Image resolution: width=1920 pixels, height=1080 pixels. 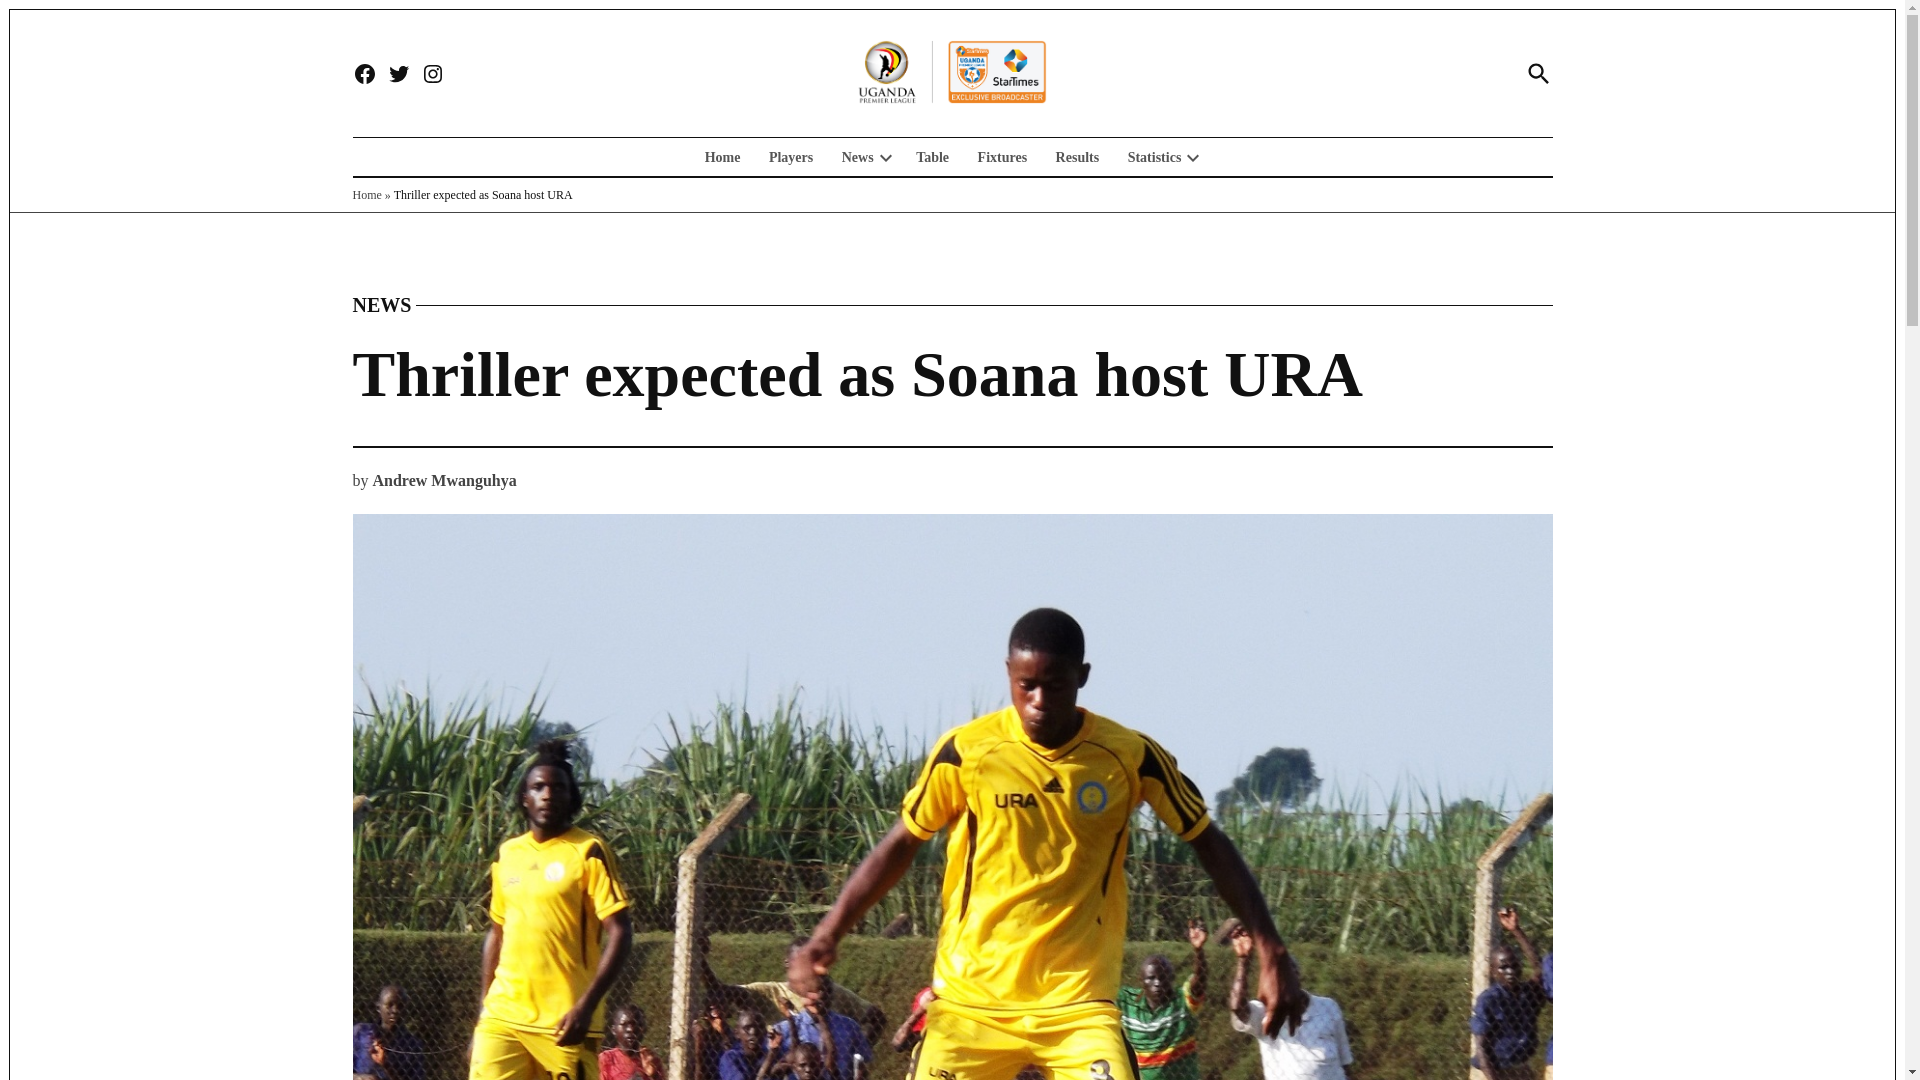 What do you see at coordinates (398, 74) in the screenshot?
I see `Twitter` at bounding box center [398, 74].